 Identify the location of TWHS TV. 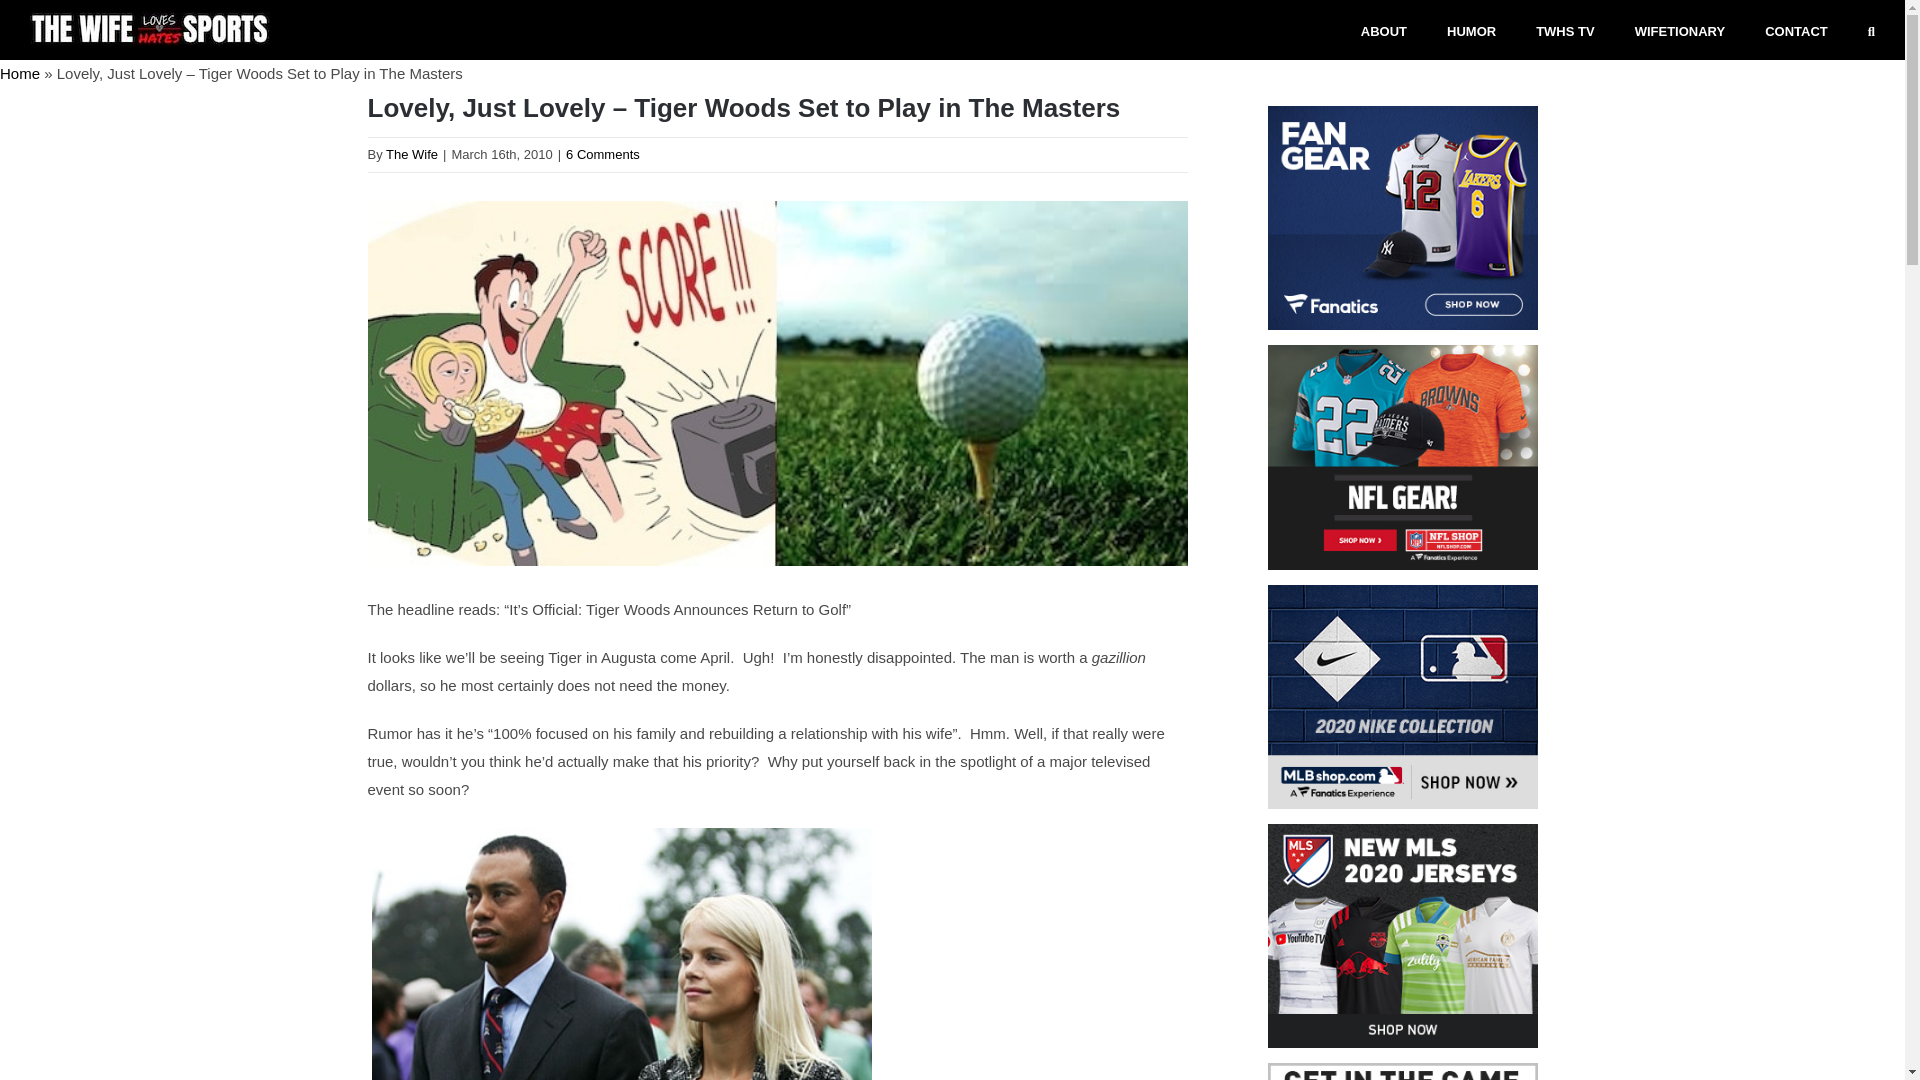
(1566, 30).